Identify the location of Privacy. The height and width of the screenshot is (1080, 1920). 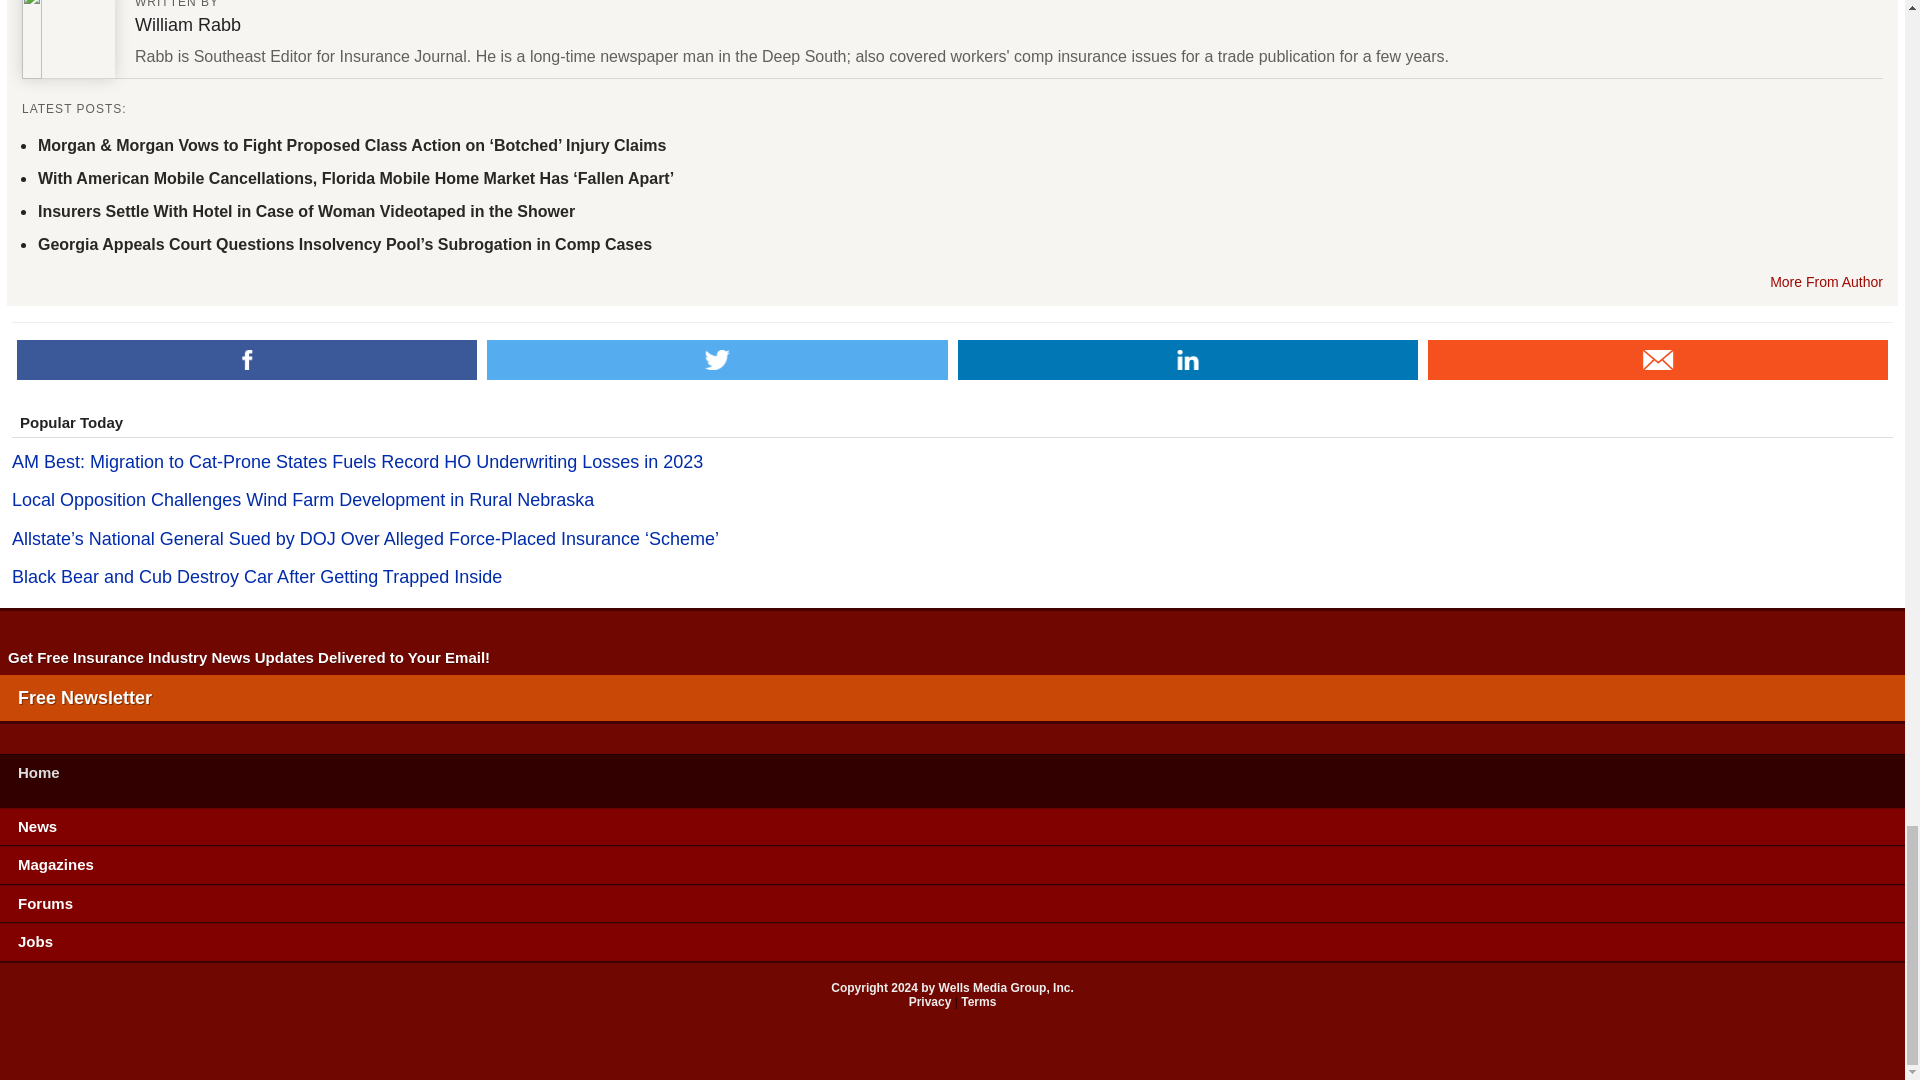
(930, 1001).